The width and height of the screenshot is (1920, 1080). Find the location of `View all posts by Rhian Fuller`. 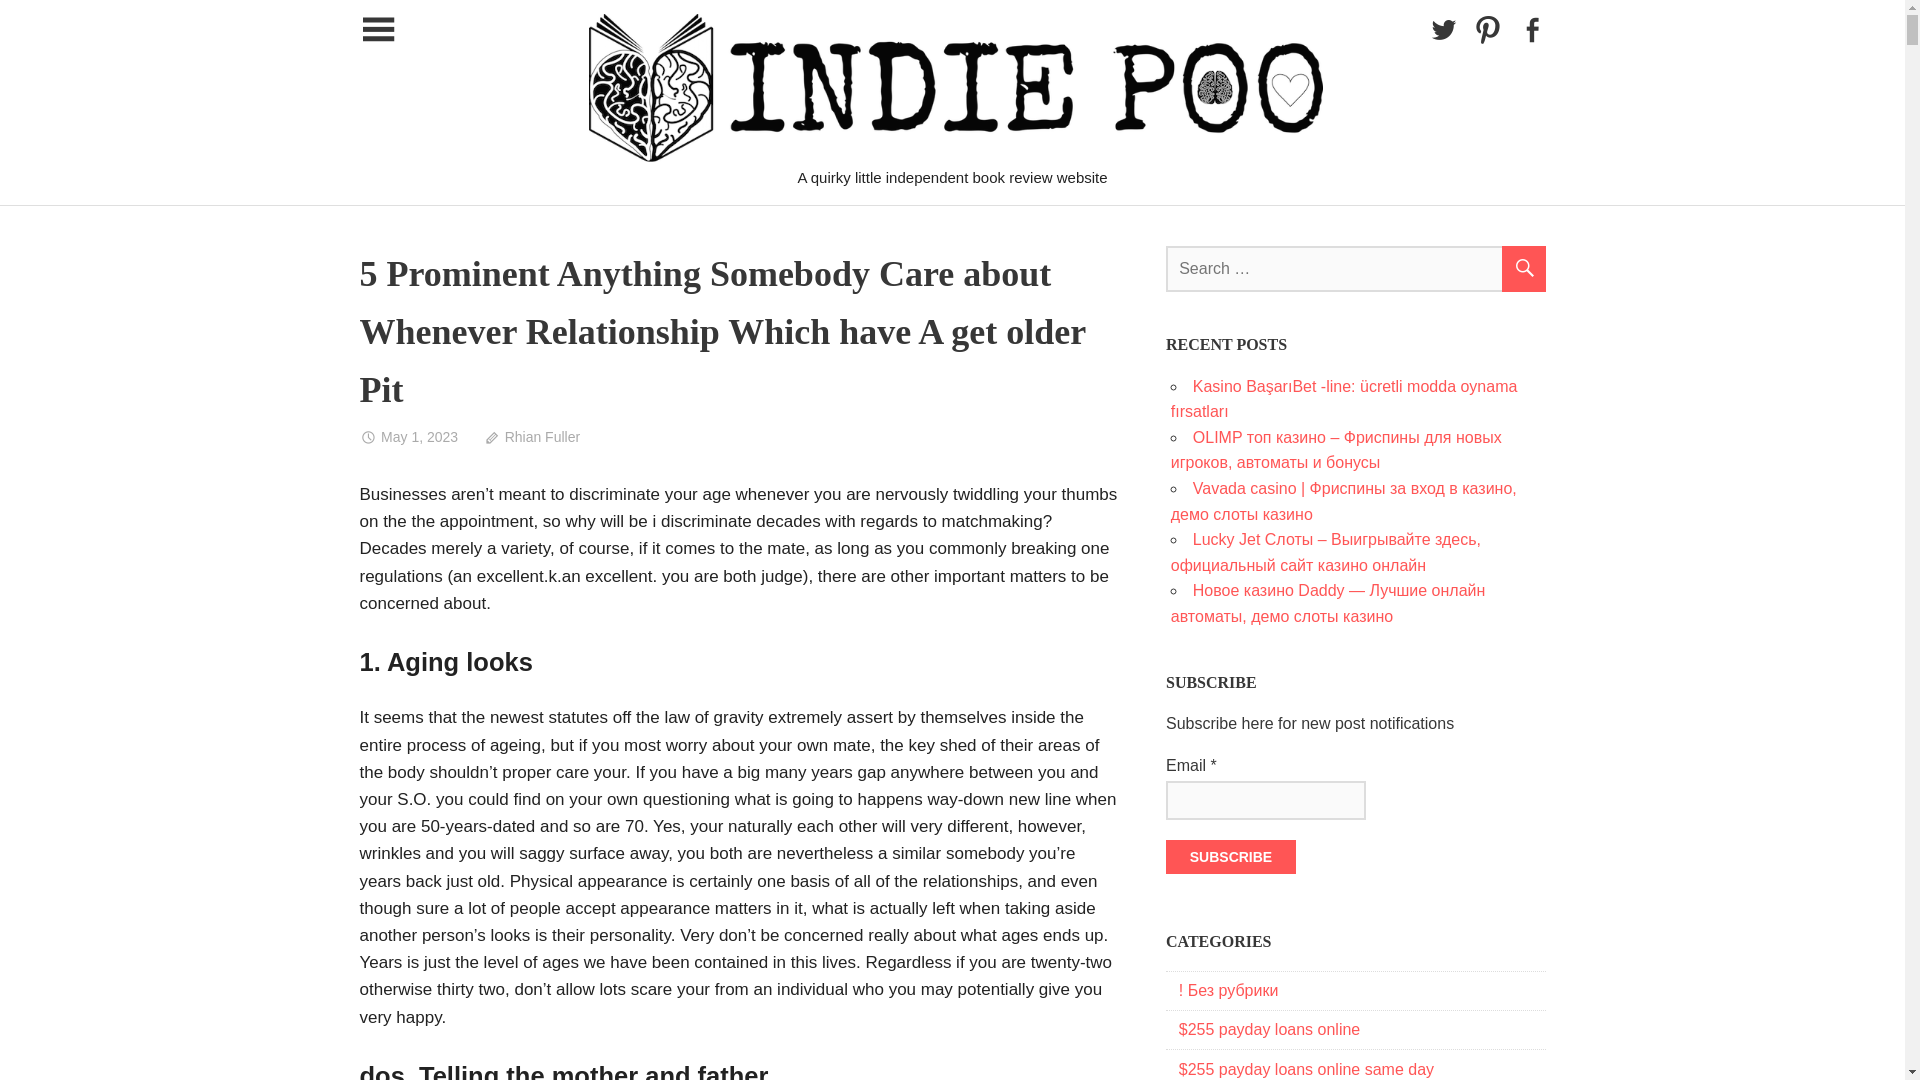

View all posts by Rhian Fuller is located at coordinates (531, 436).